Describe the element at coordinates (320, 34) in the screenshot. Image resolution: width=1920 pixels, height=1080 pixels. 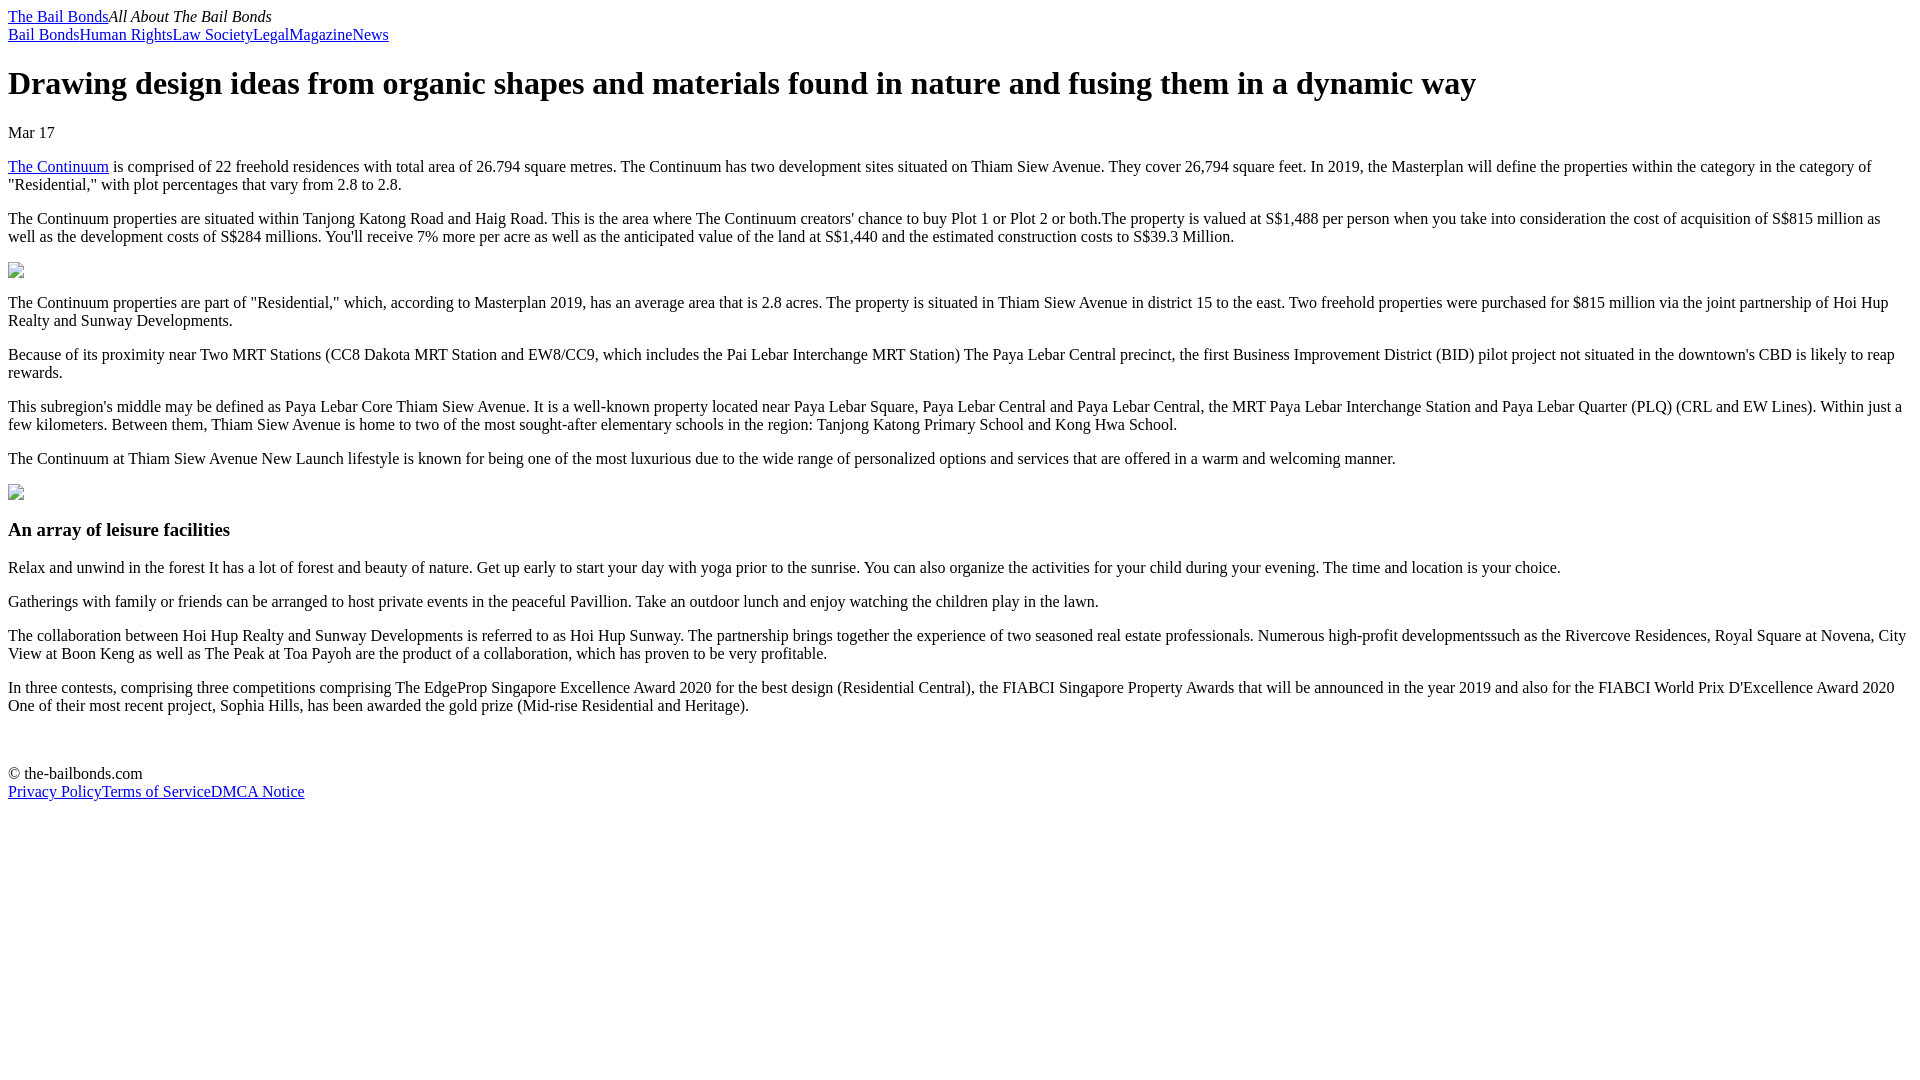
I see `Magazine` at that location.